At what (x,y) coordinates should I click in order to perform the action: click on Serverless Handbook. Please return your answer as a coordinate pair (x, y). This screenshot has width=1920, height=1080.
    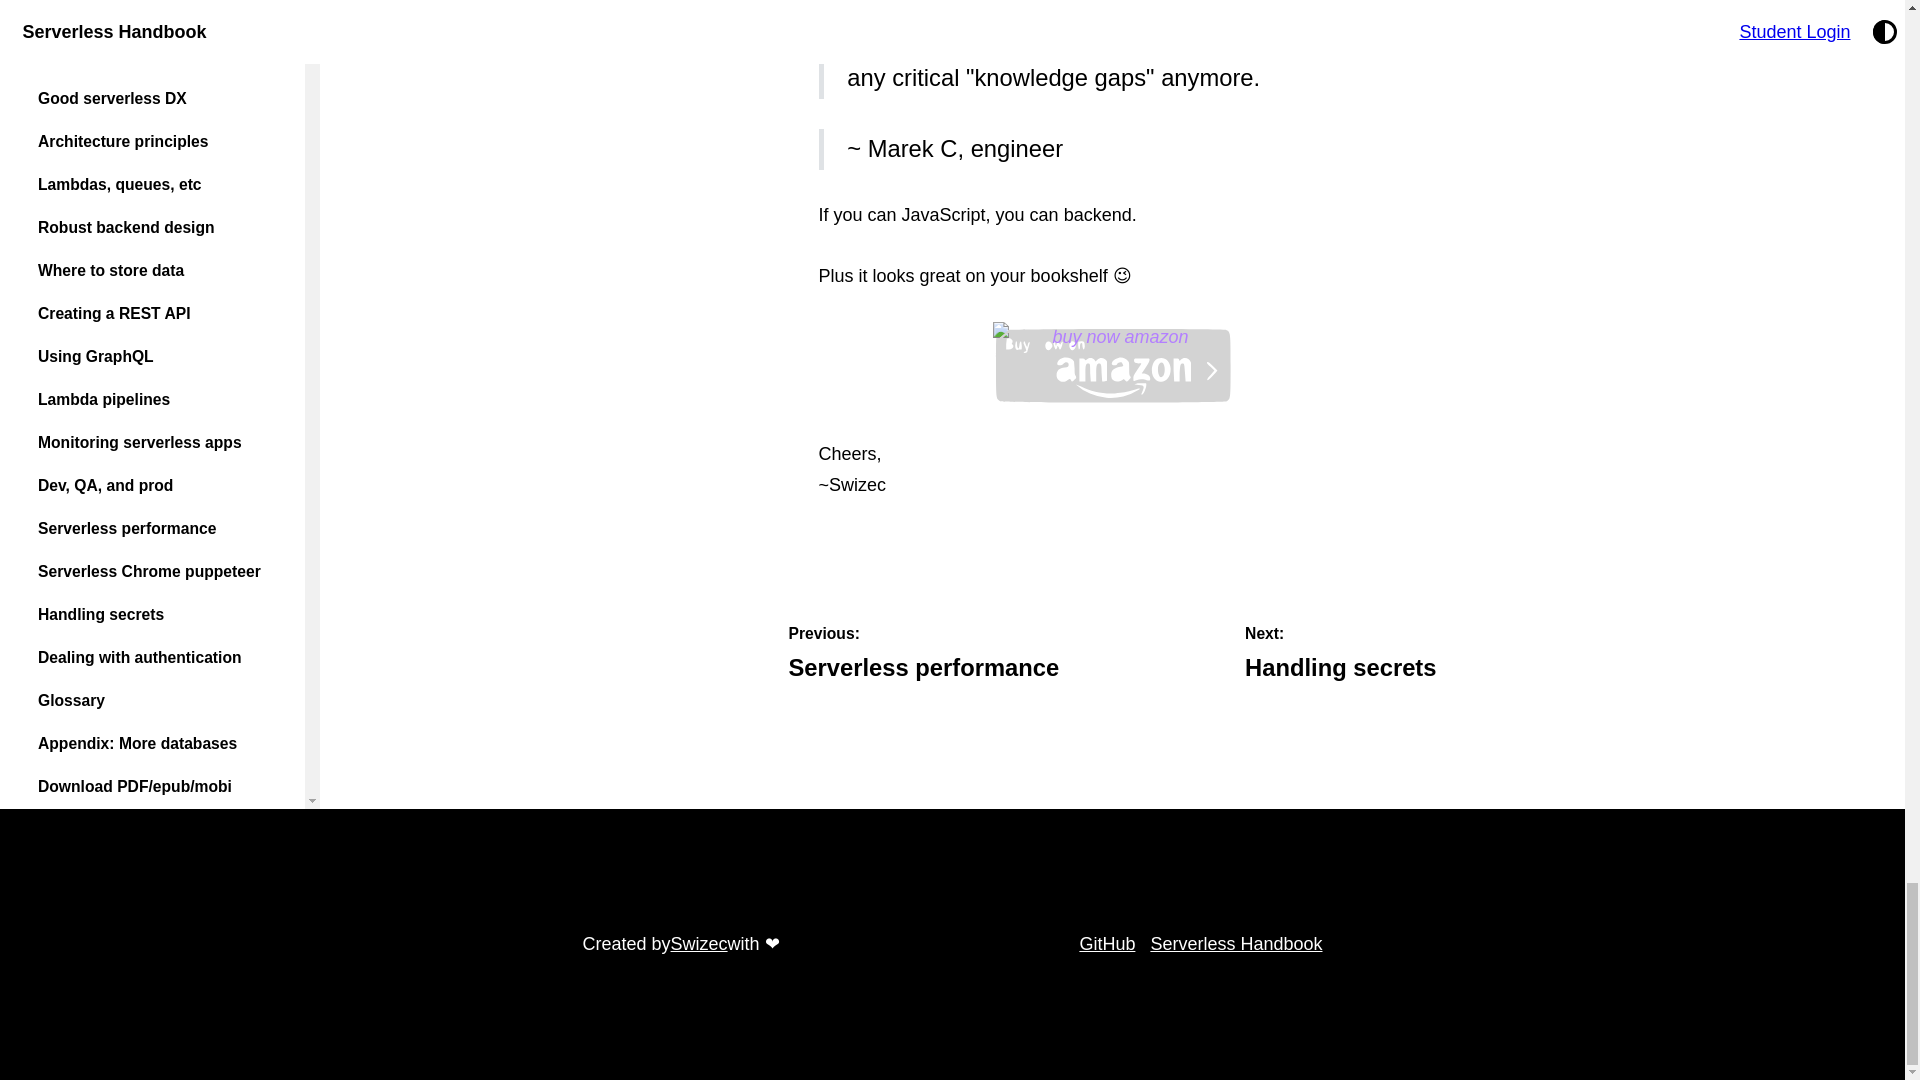
    Looking at the image, I should click on (1106, 944).